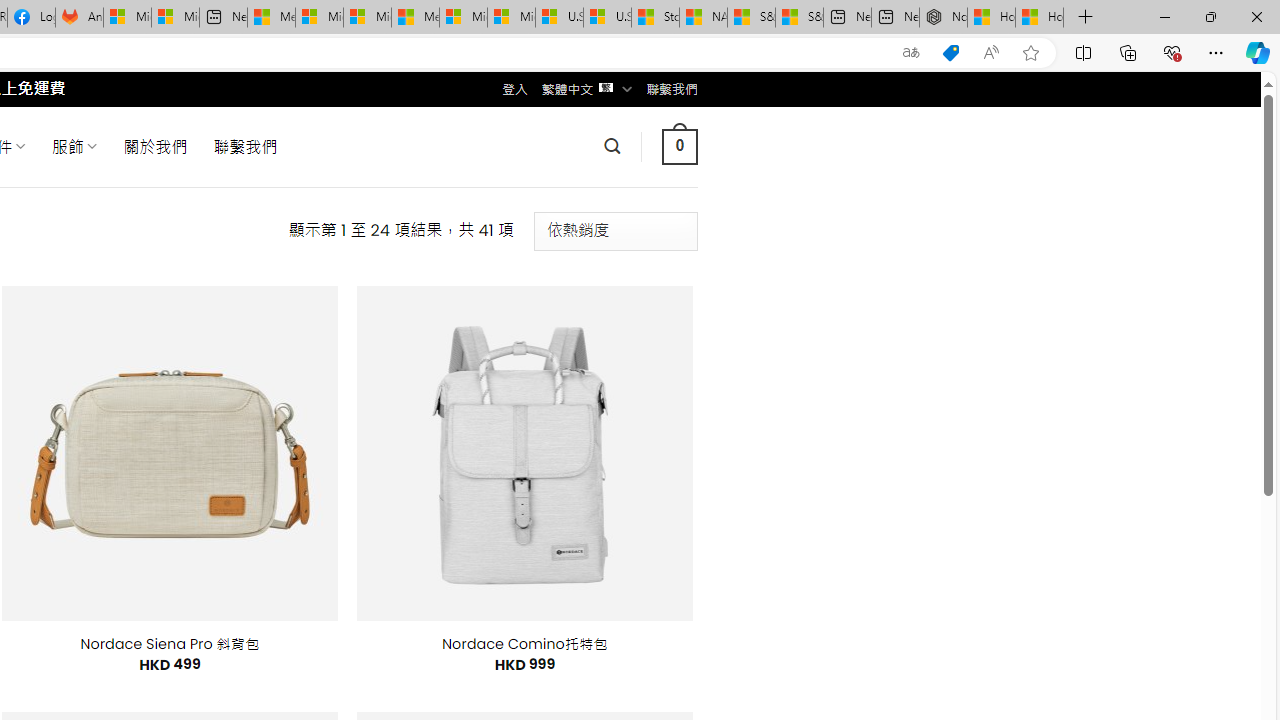 The width and height of the screenshot is (1280, 720). Describe the element at coordinates (367, 18) in the screenshot. I see `Microsoft account | Home` at that location.